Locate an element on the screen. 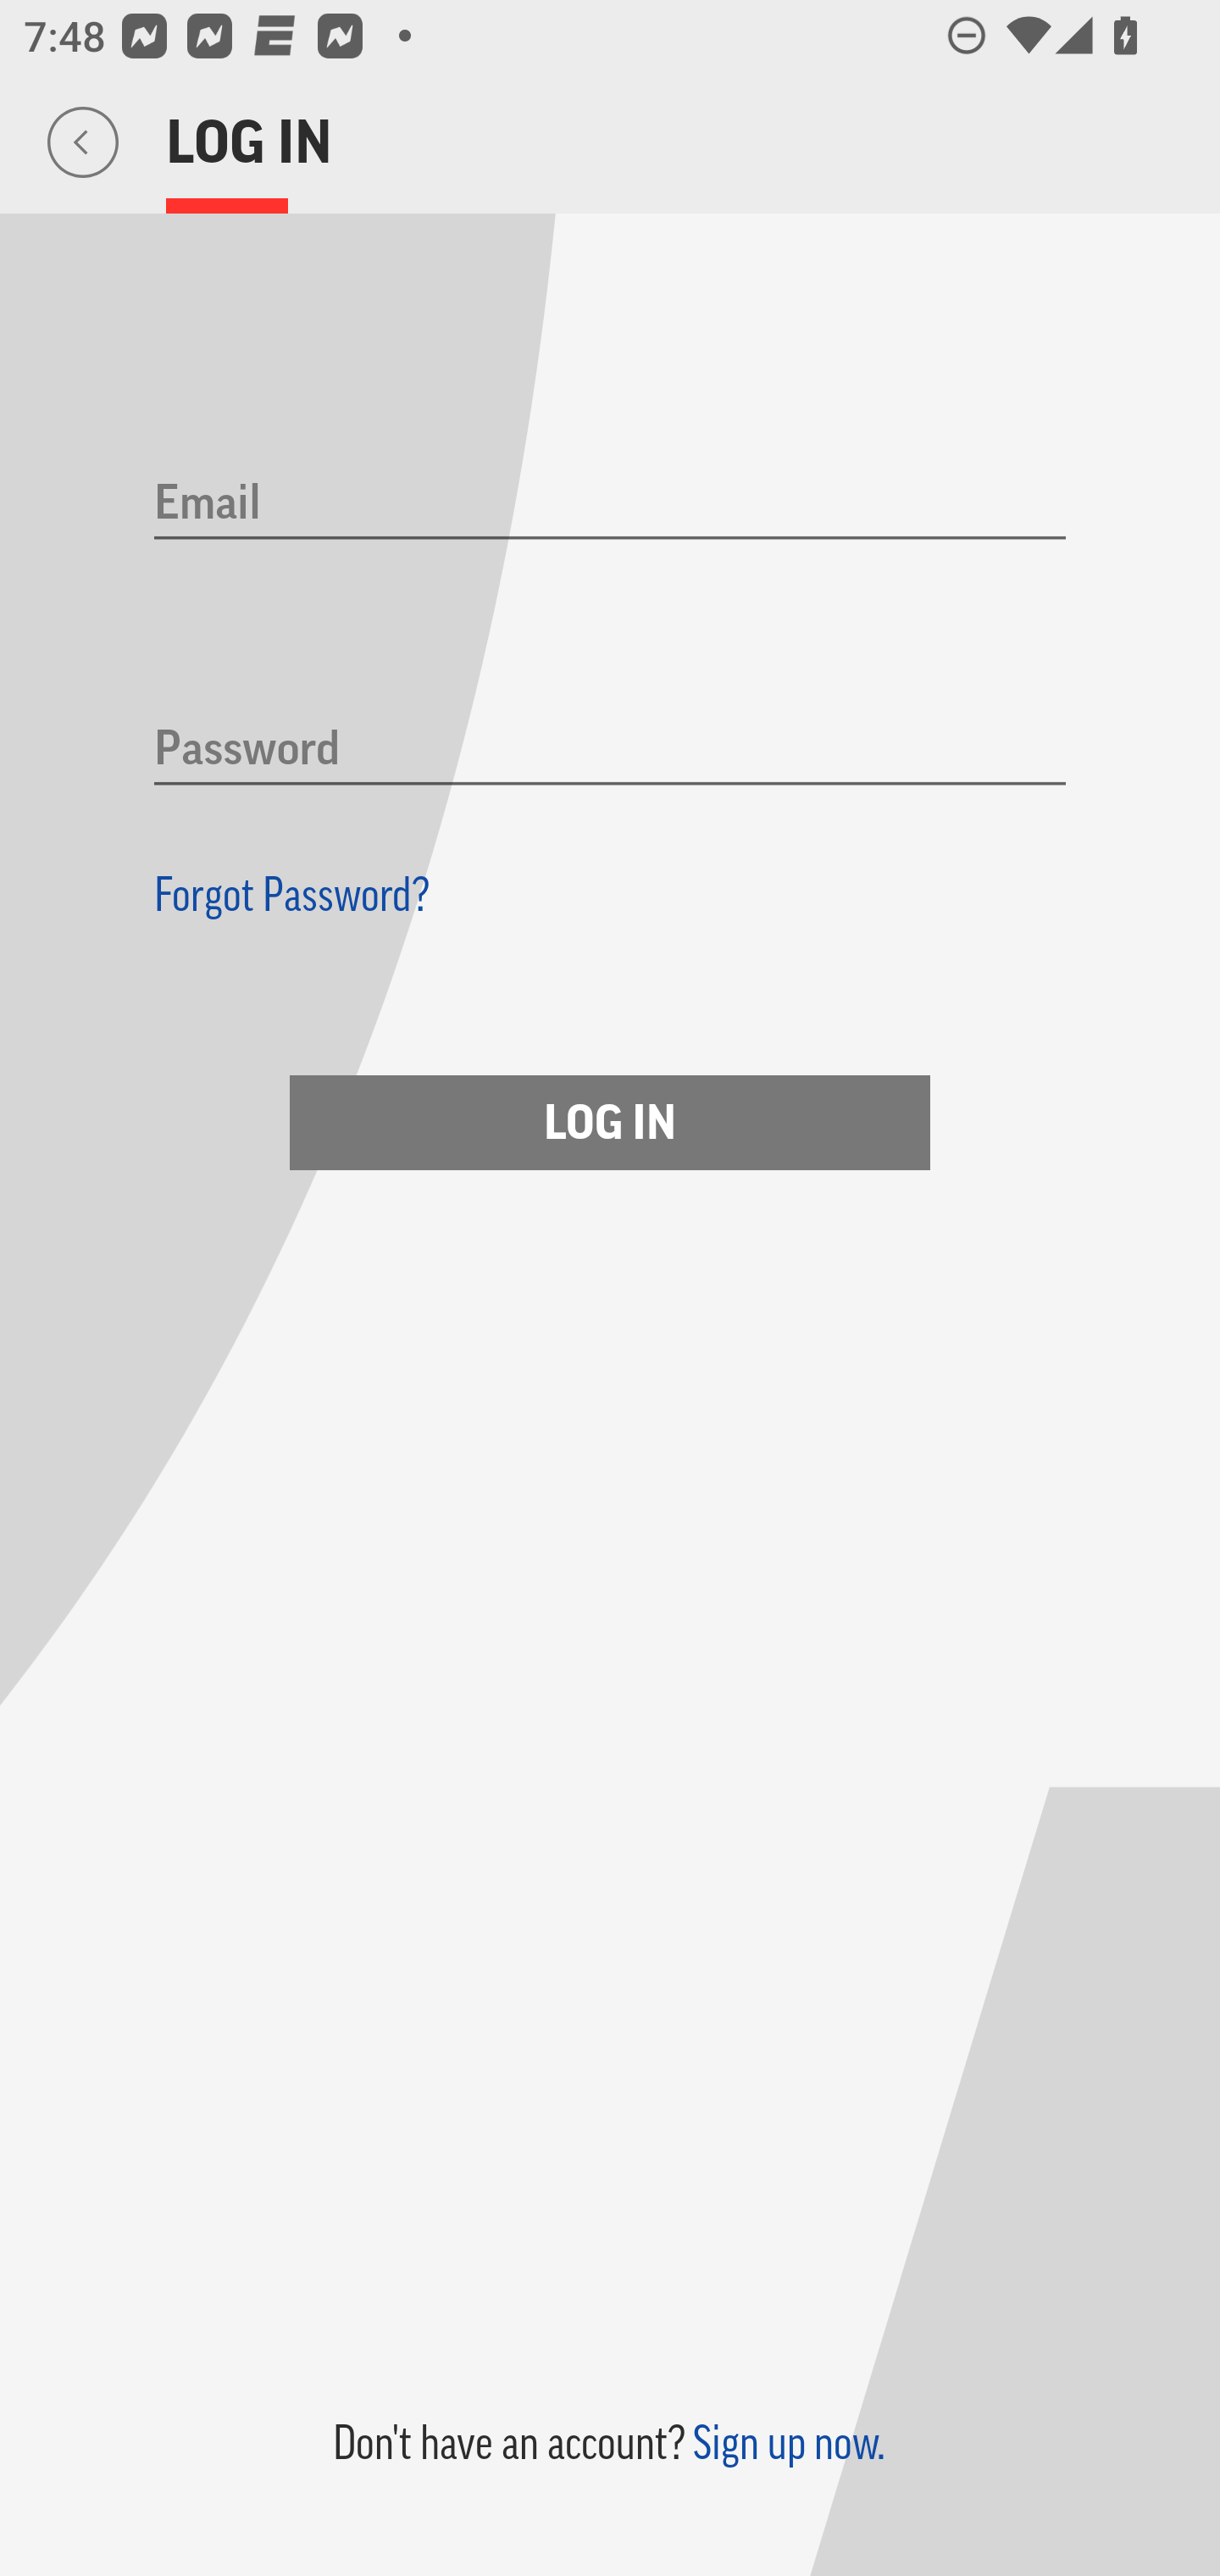  Password is located at coordinates (610, 751).